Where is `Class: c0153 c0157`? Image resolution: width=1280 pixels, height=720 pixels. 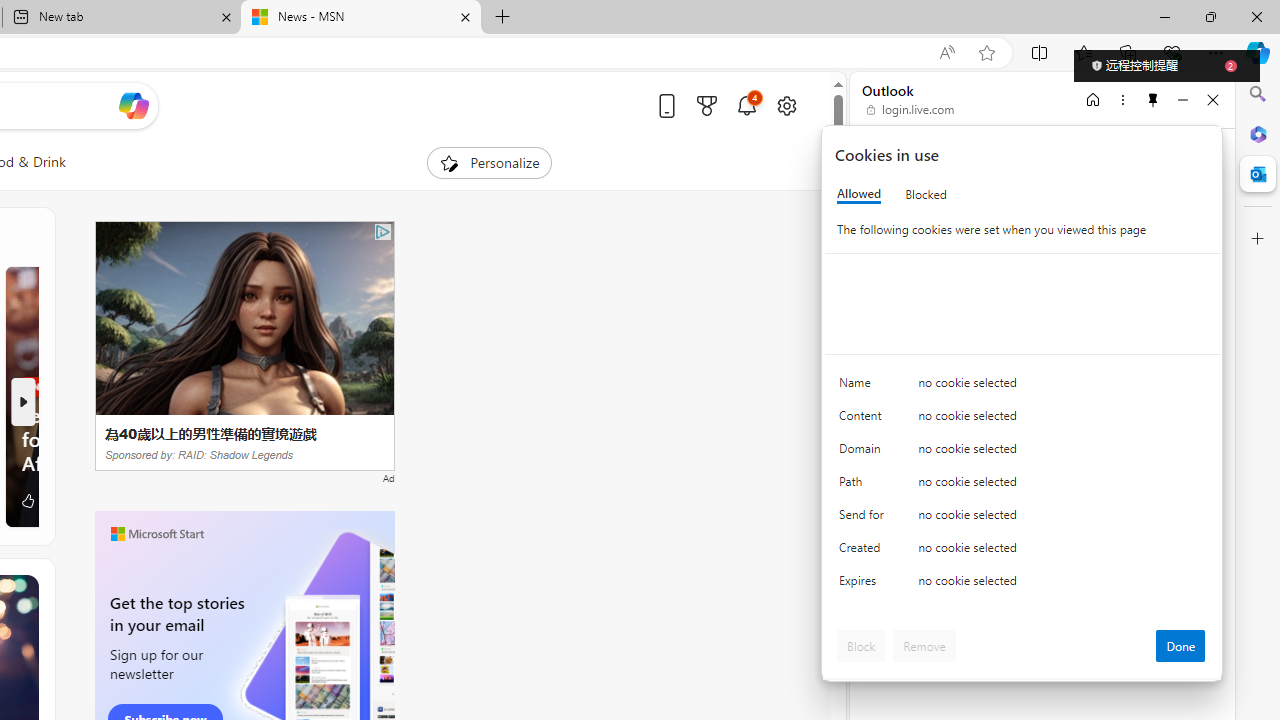 Class: c0153 c0157 is located at coordinates (1023, 584).